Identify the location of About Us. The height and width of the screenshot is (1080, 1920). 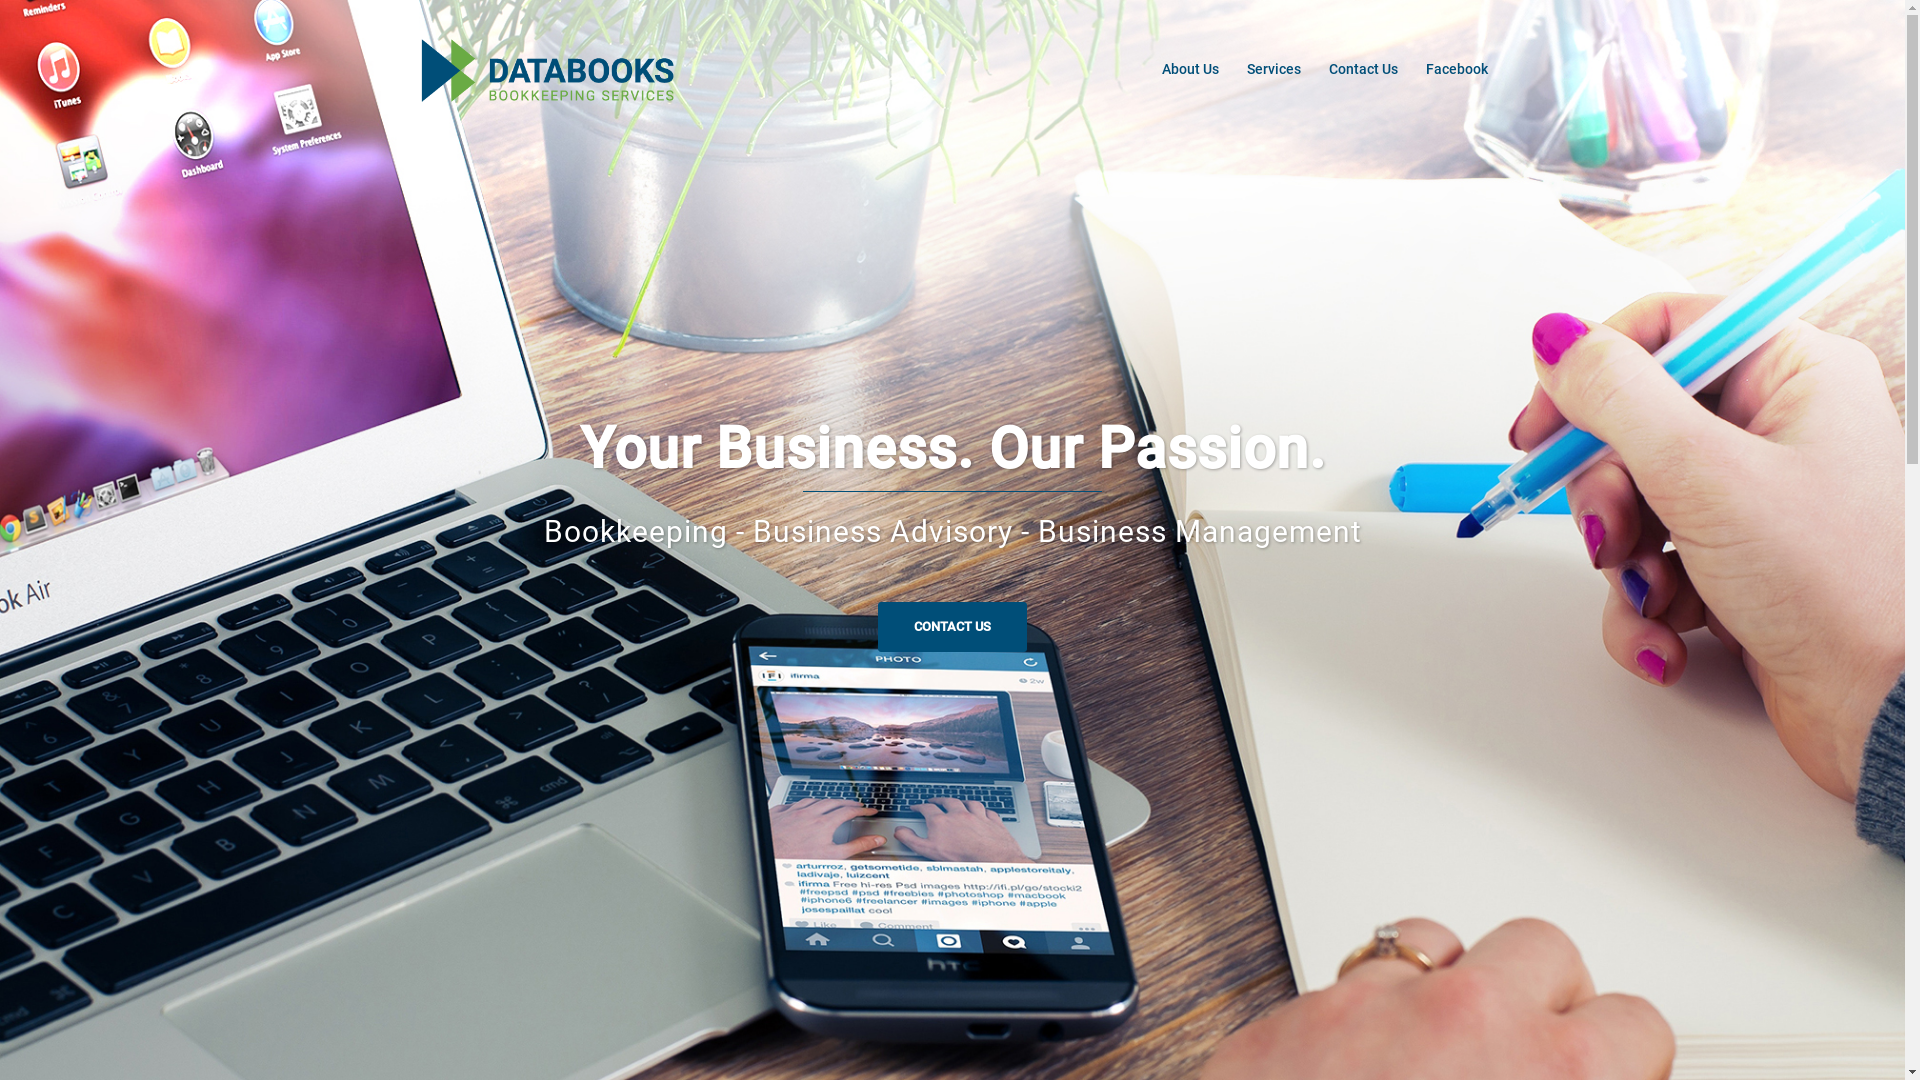
(1190, 70).